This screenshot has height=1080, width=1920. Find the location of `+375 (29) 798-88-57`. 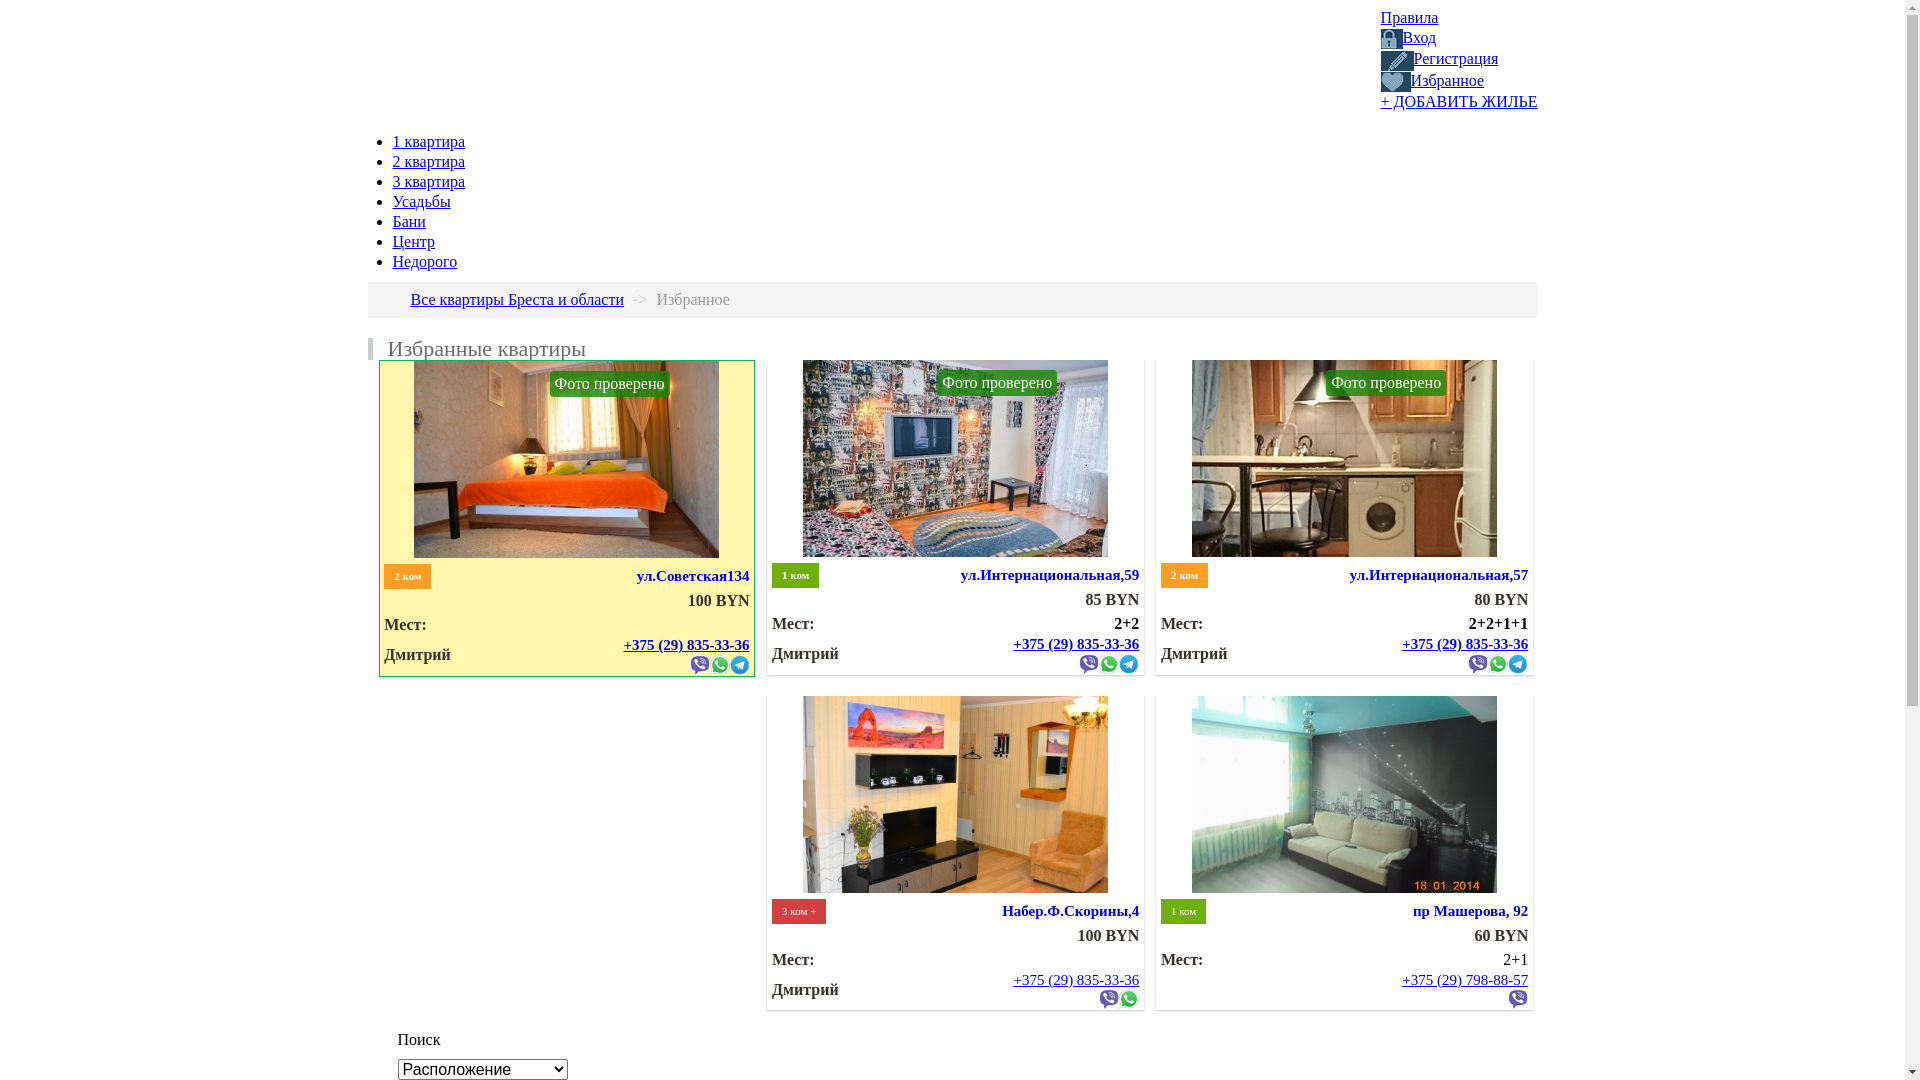

+375 (29) 798-88-57 is located at coordinates (1465, 980).